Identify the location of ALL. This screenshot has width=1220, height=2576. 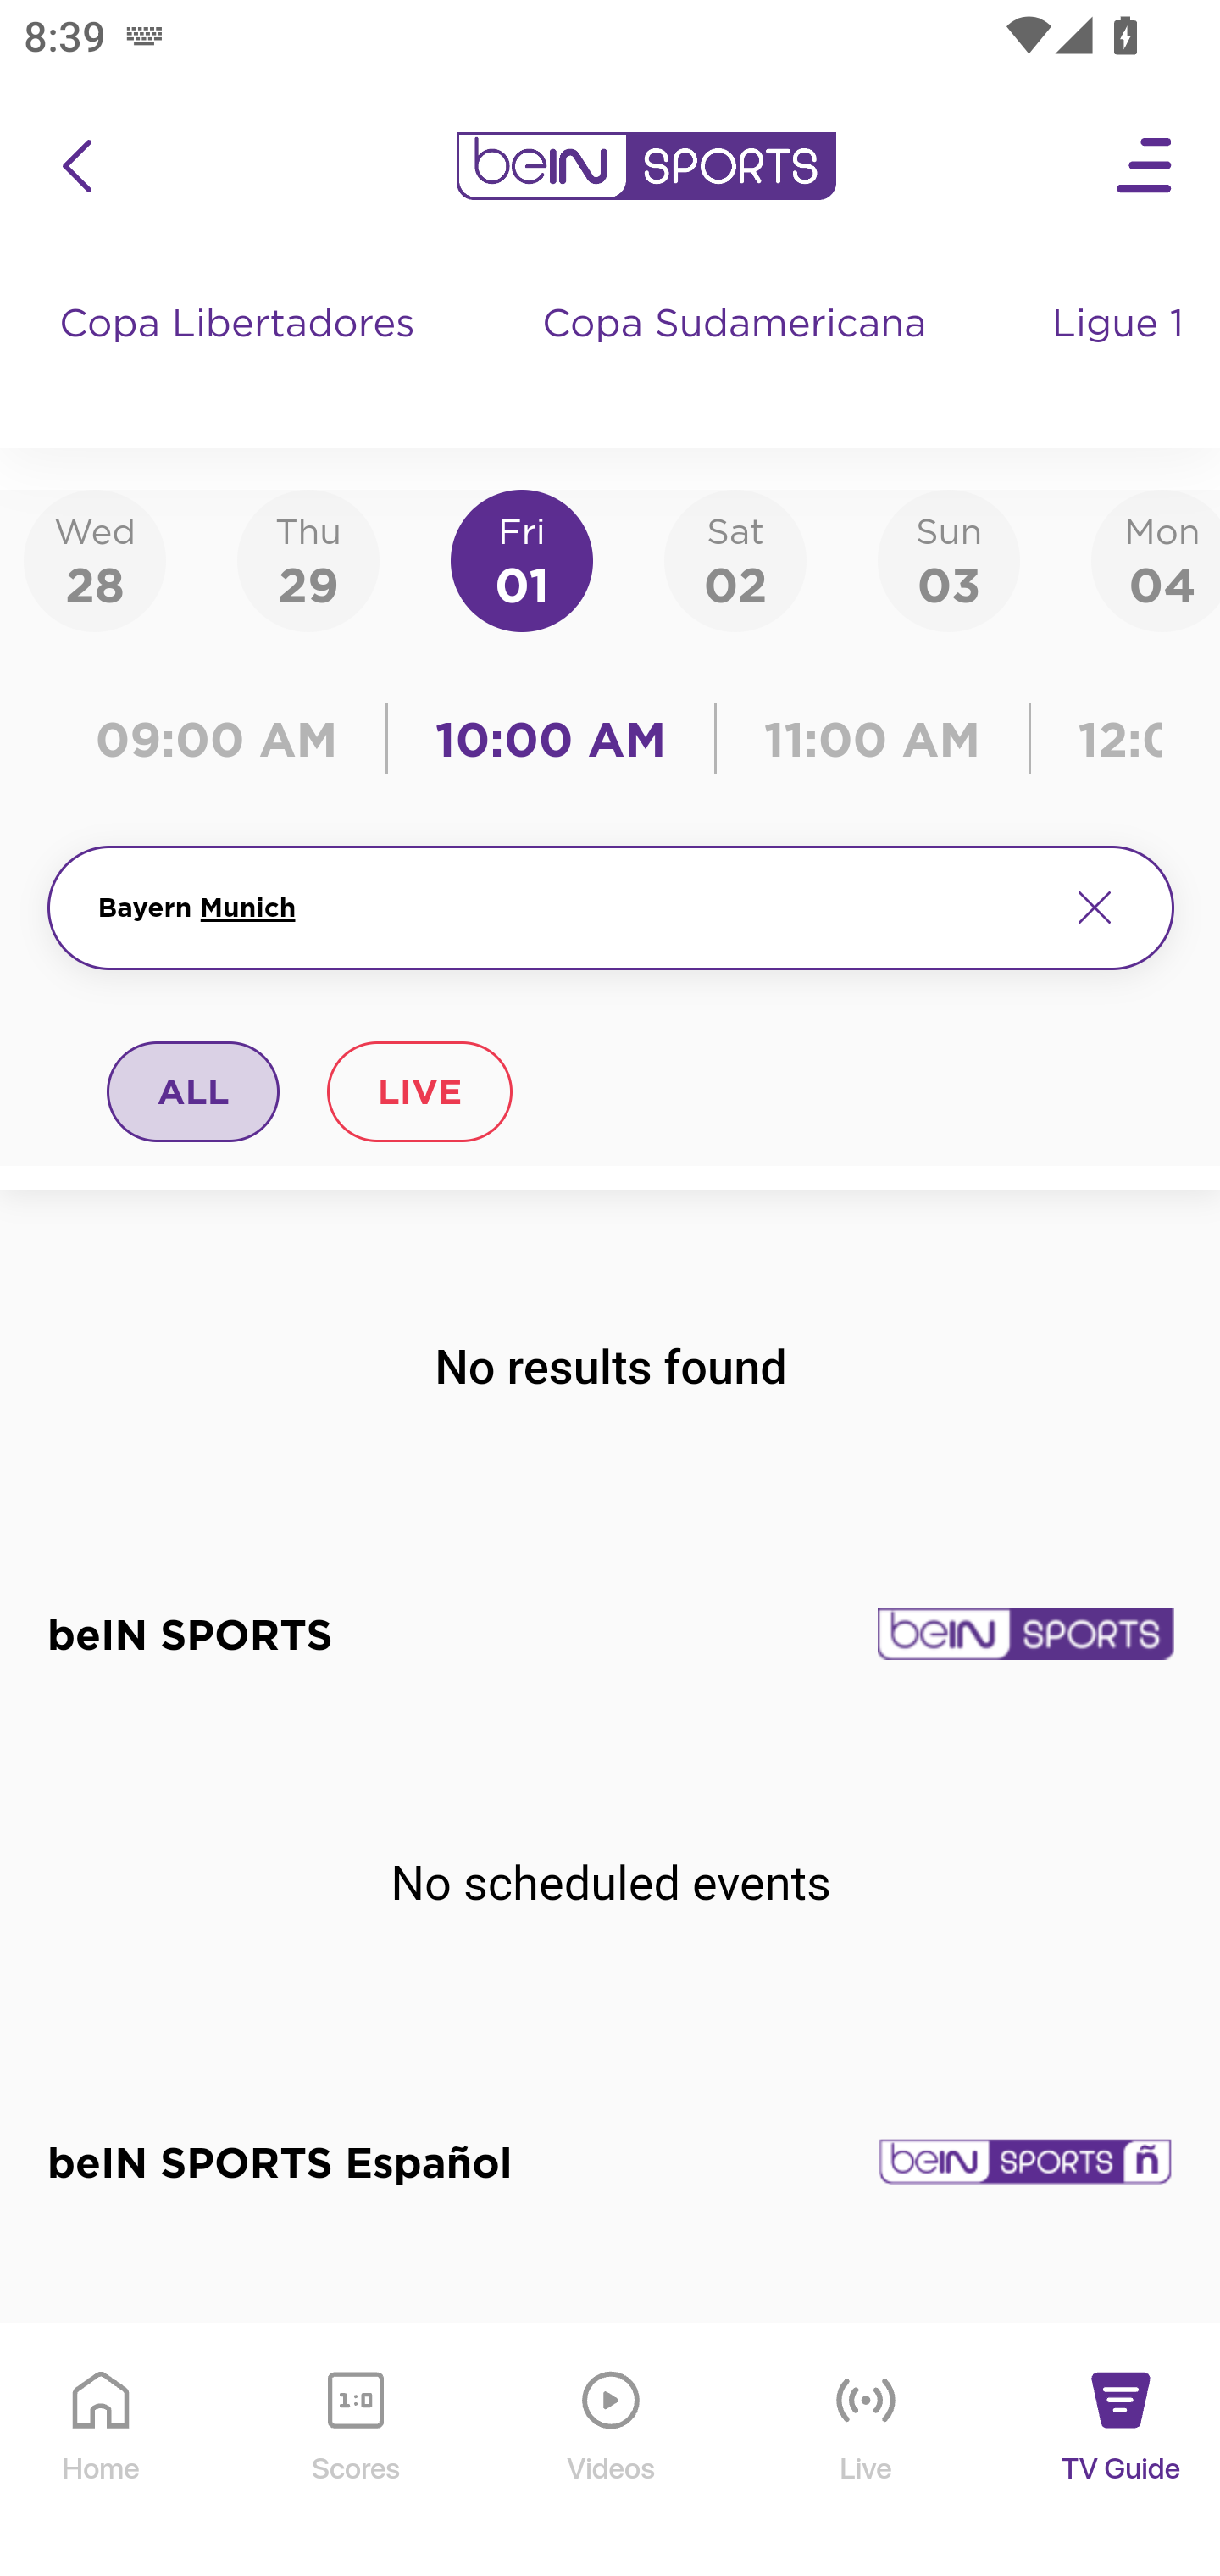
(194, 1091).